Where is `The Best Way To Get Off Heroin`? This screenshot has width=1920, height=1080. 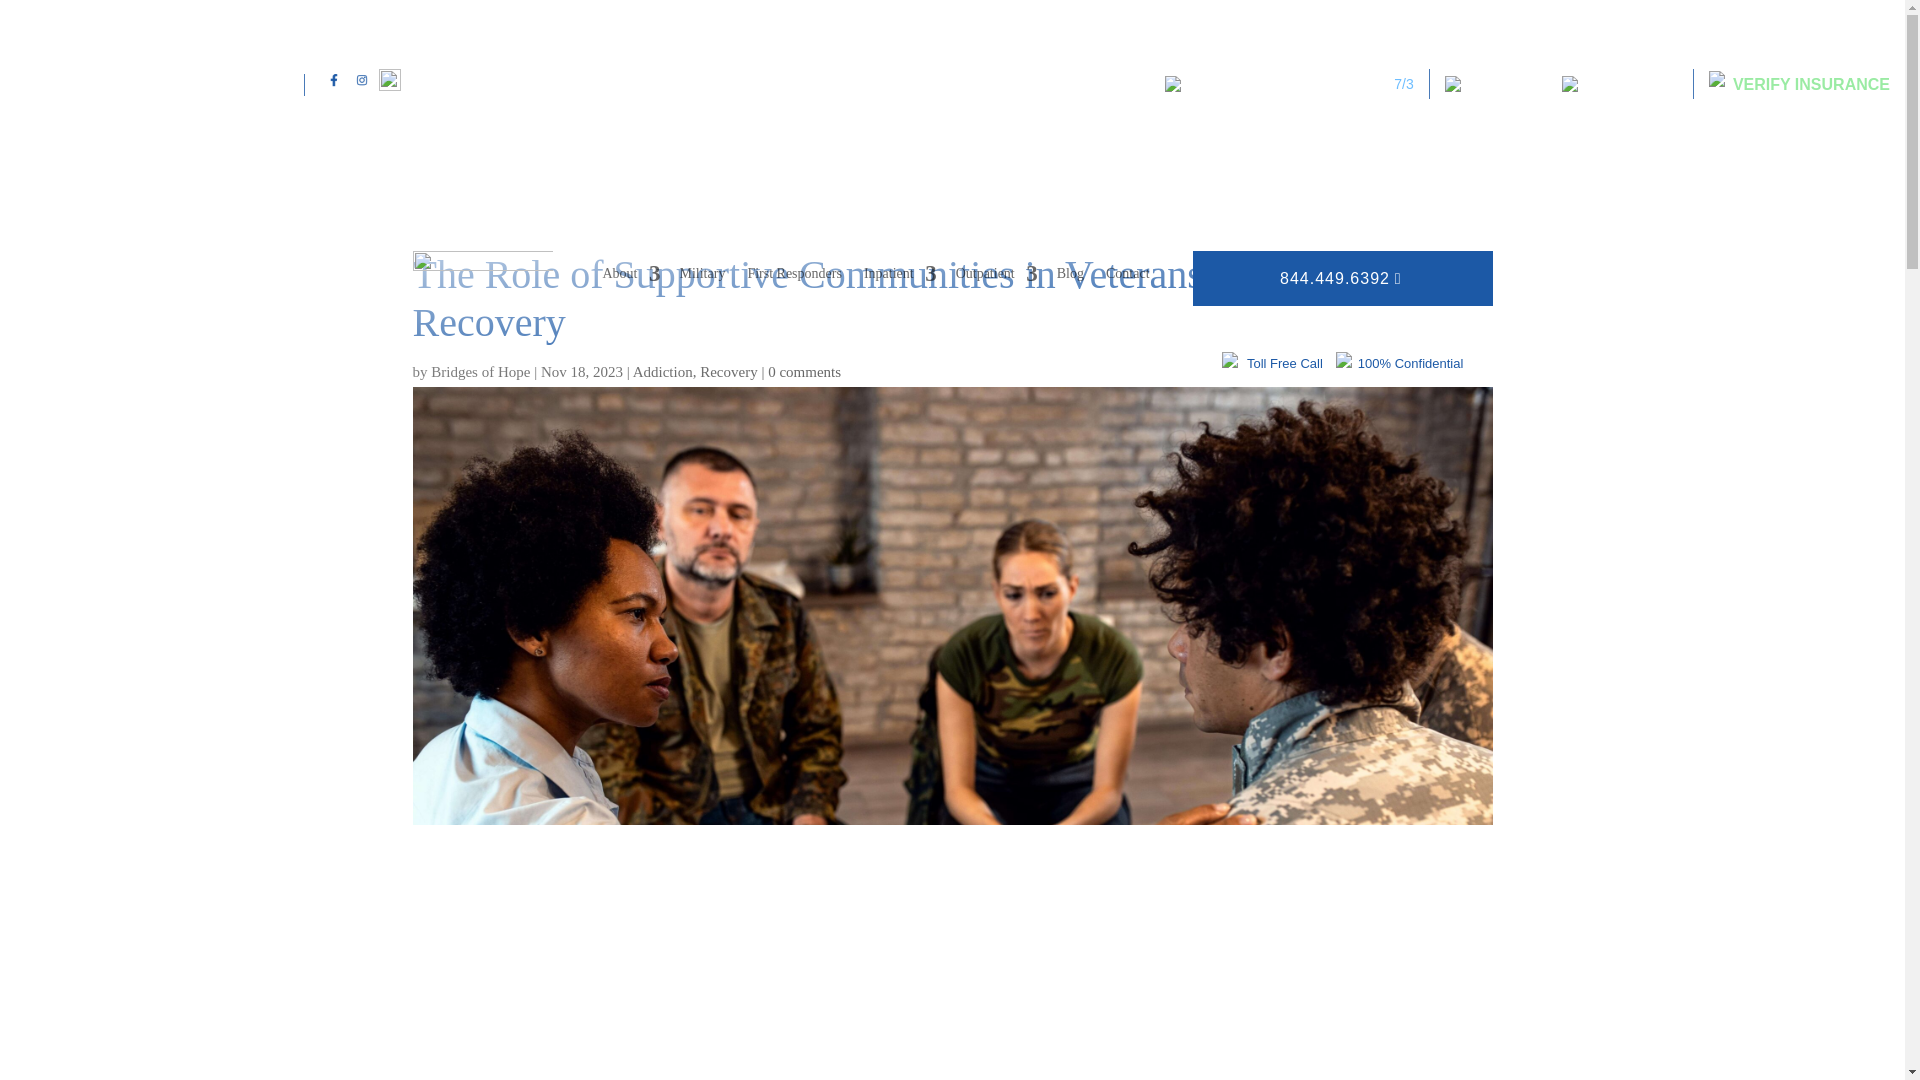 The Best Way To Get Off Heroin is located at coordinates (1290, 83).